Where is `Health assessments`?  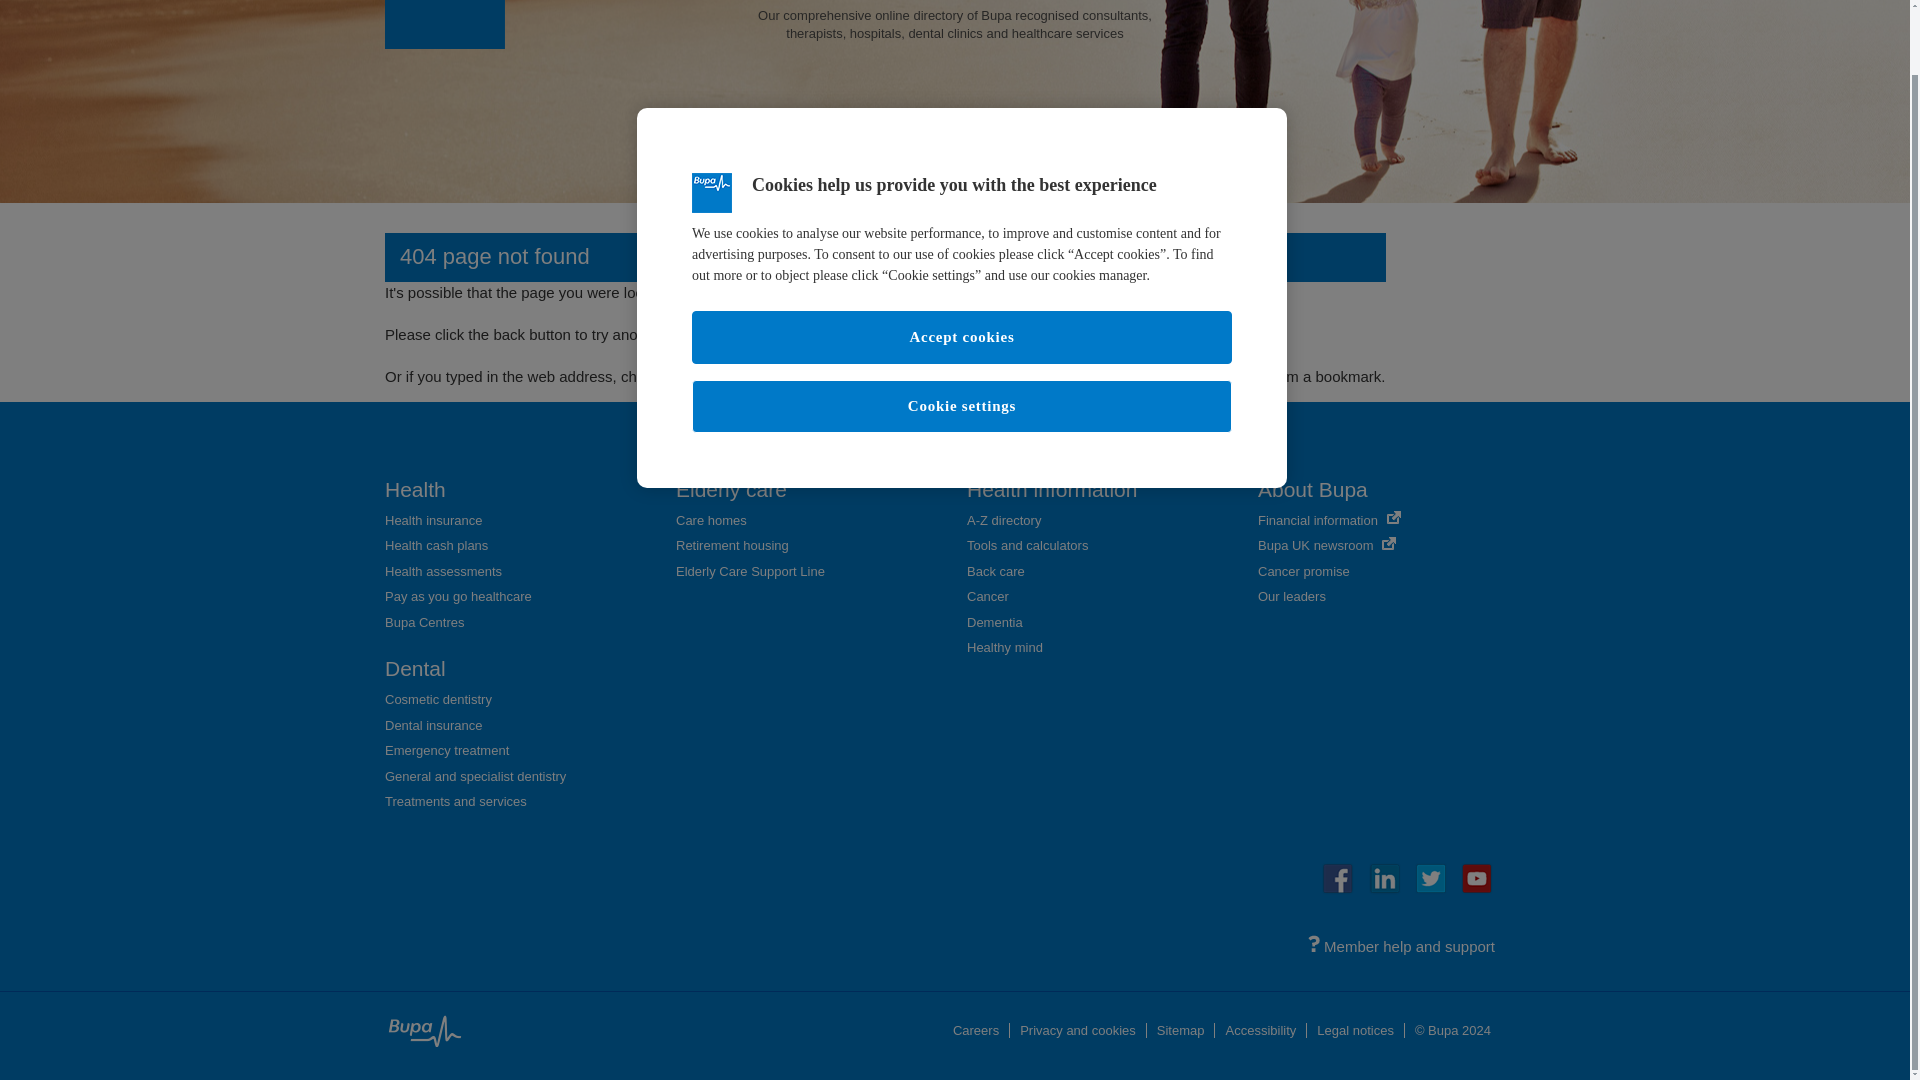
Health assessments is located at coordinates (443, 570).